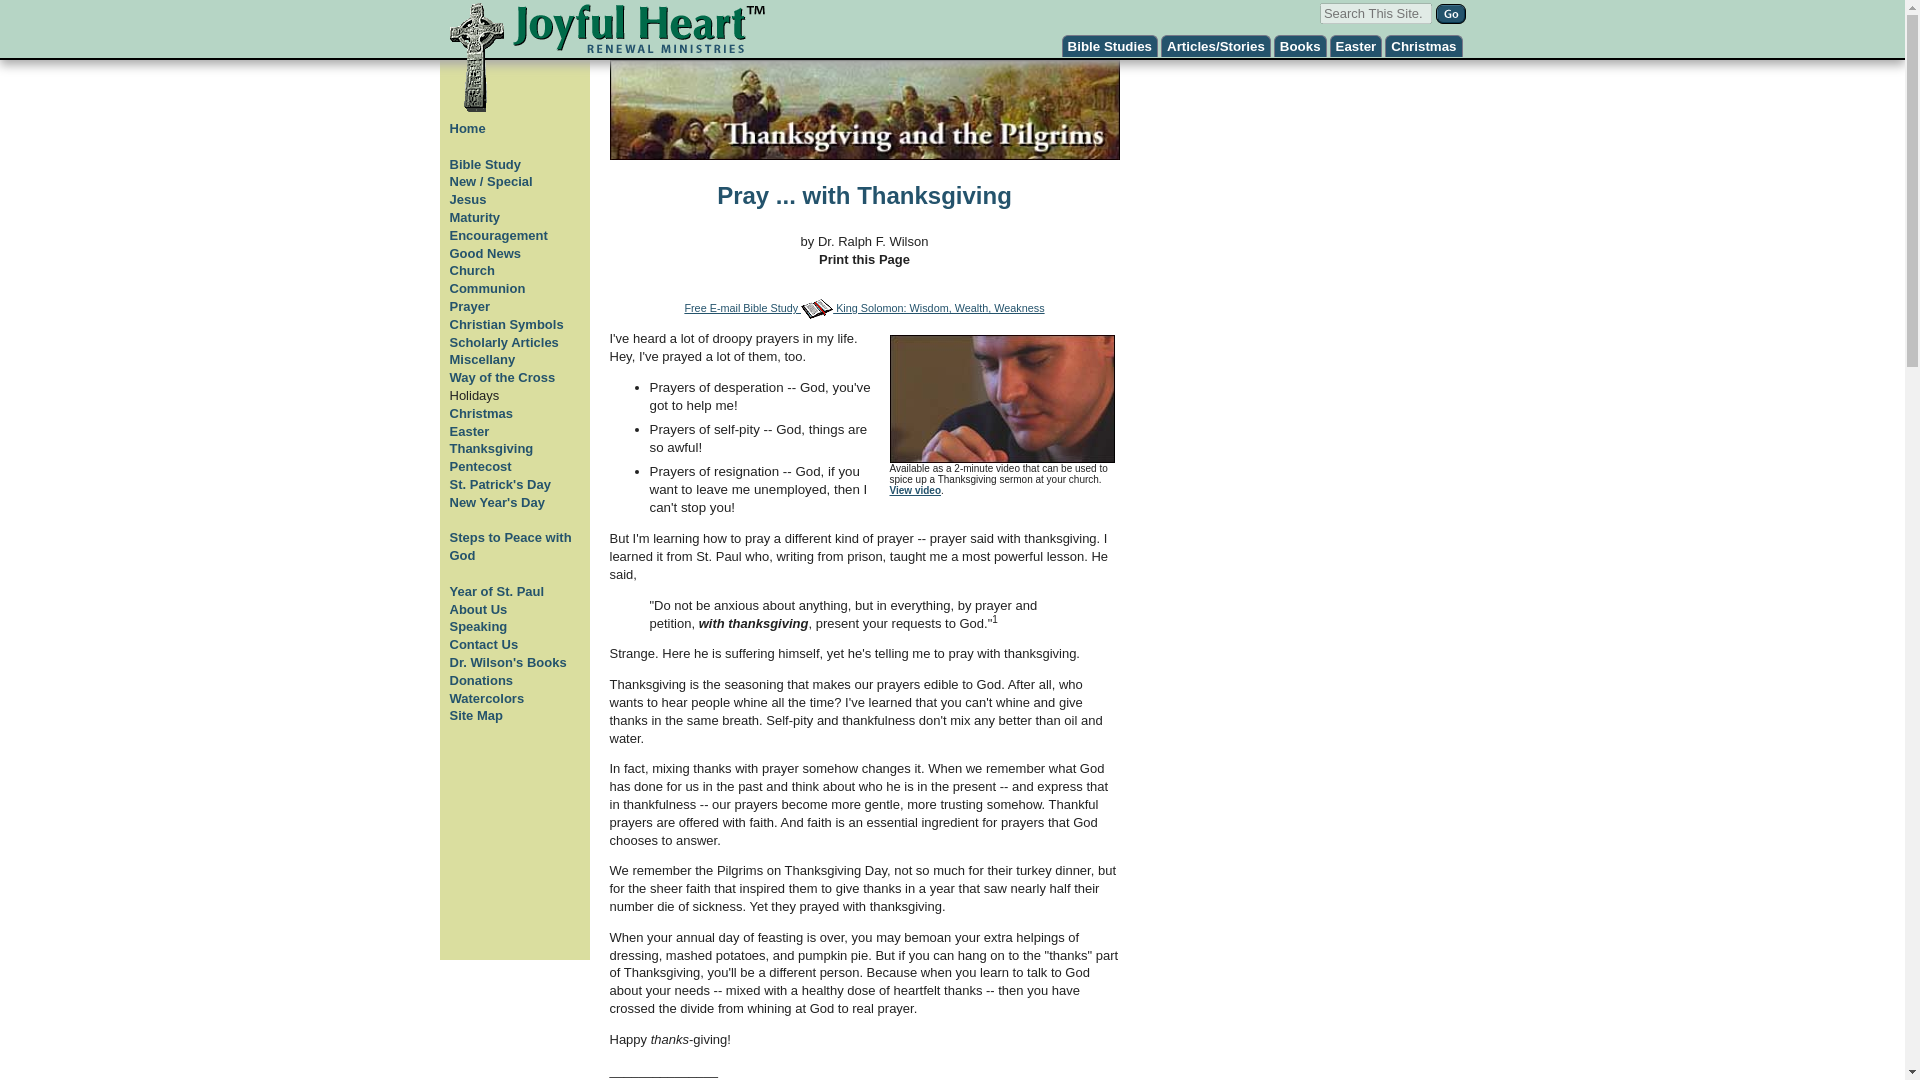 Image resolution: width=1920 pixels, height=1080 pixels. What do you see at coordinates (1300, 46) in the screenshot?
I see `Books` at bounding box center [1300, 46].